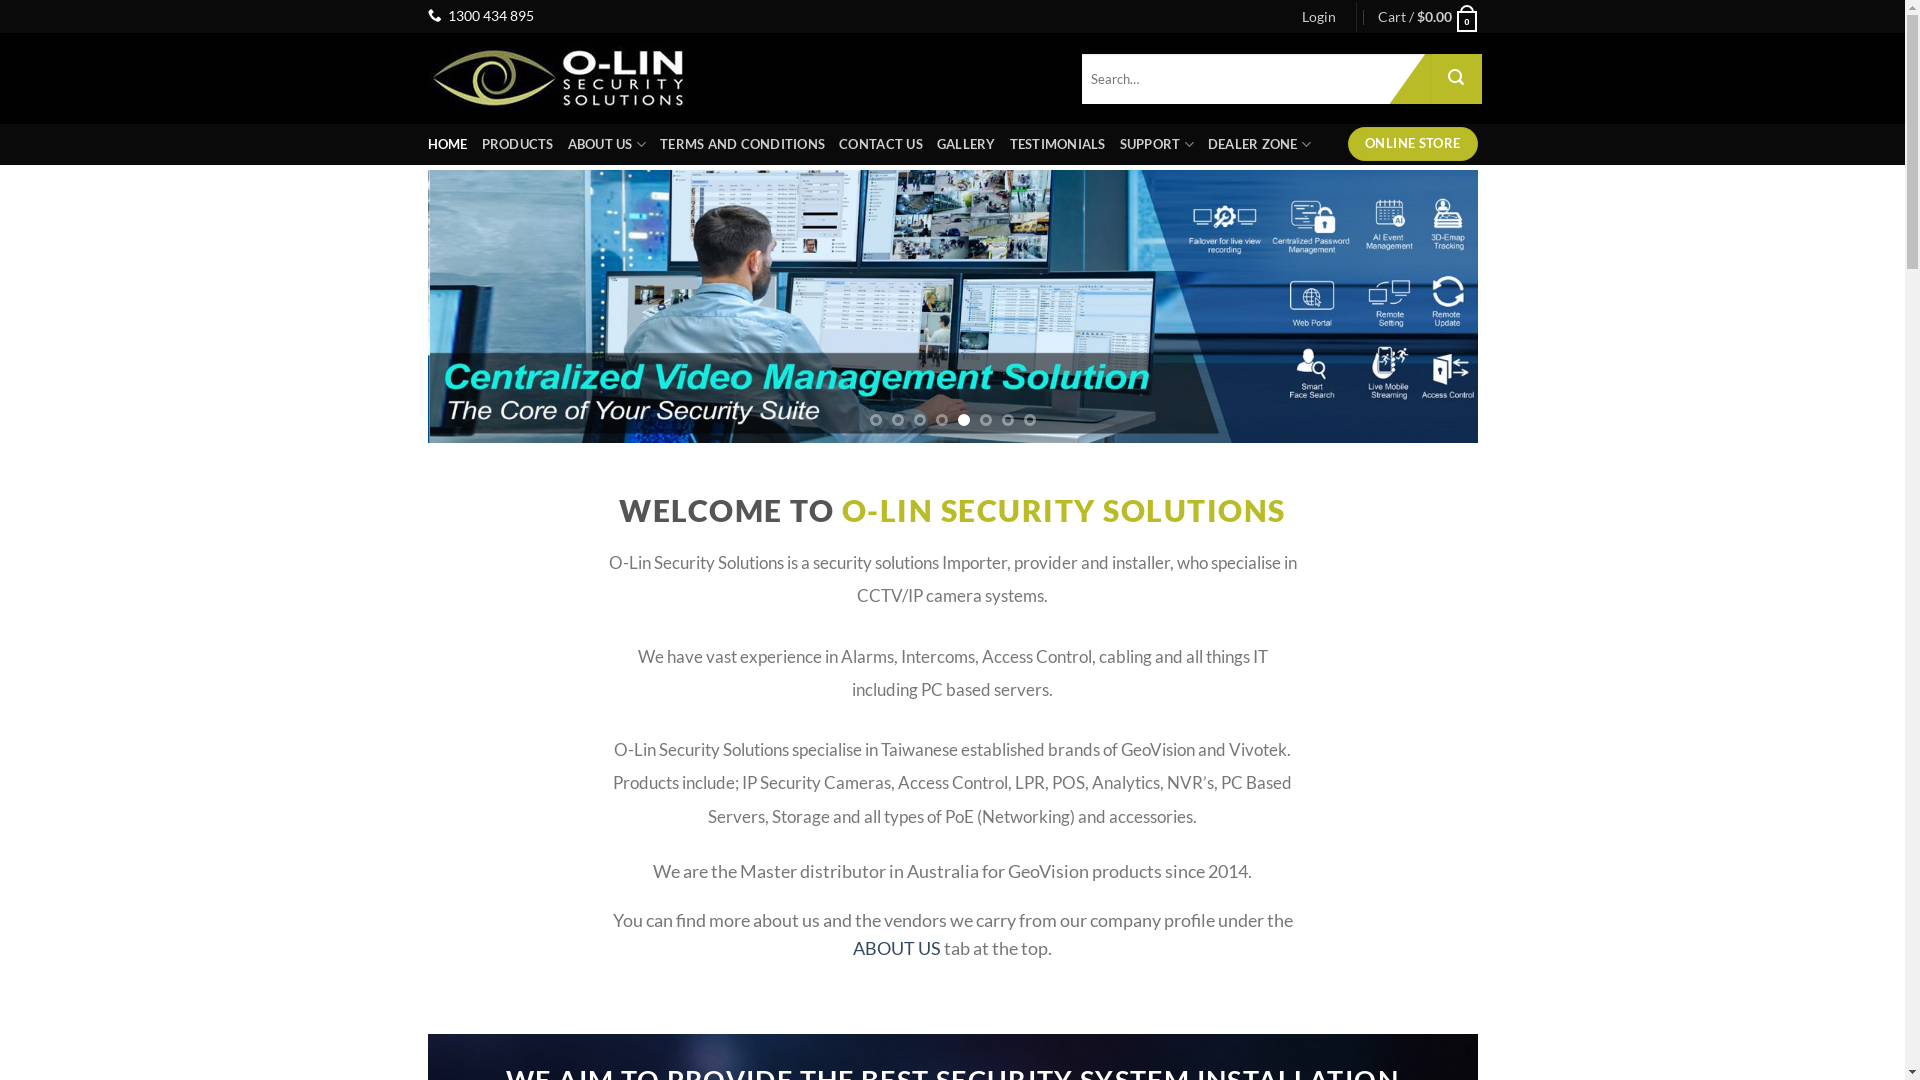 This screenshot has height=1080, width=1920. I want to click on O-LIN Security Solutions - O-LIN Security Solutions, so click(562, 78).